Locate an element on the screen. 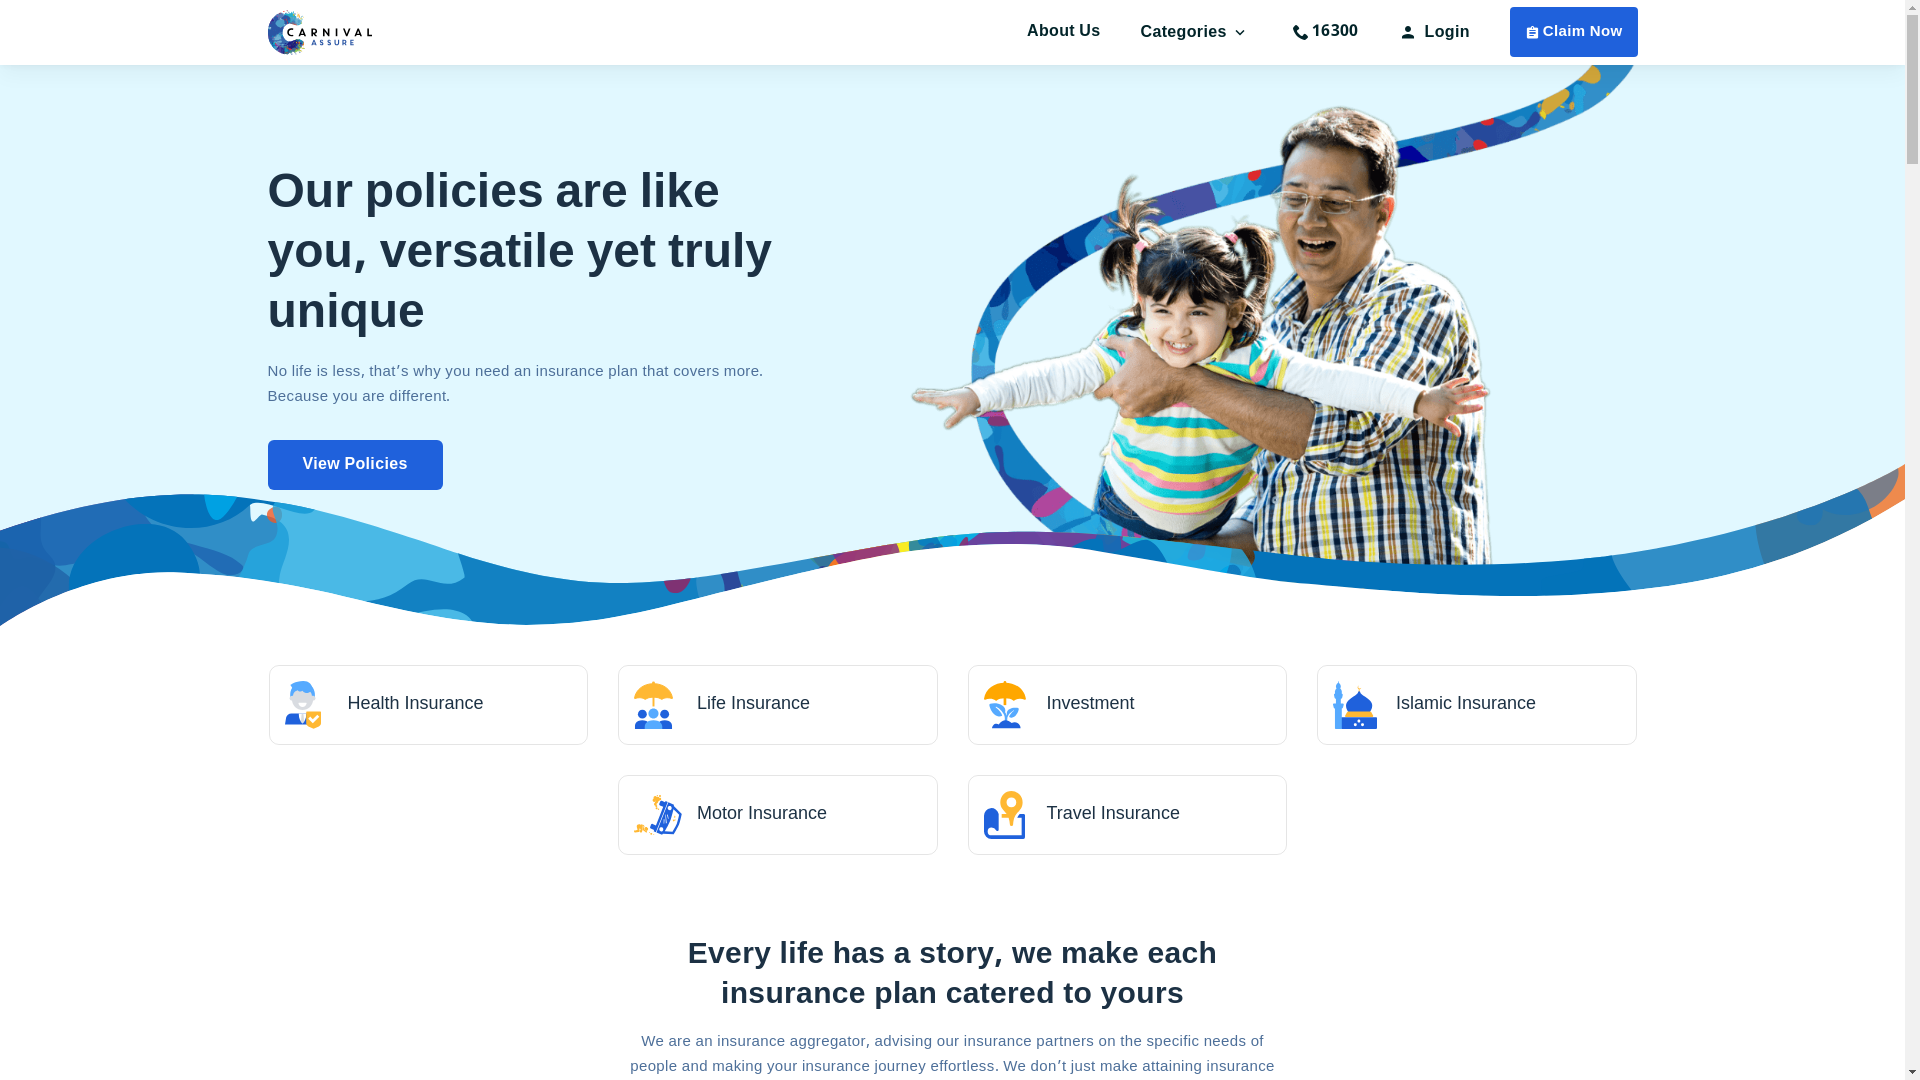 Image resolution: width=1920 pixels, height=1080 pixels. Claim Now is located at coordinates (1574, 32).